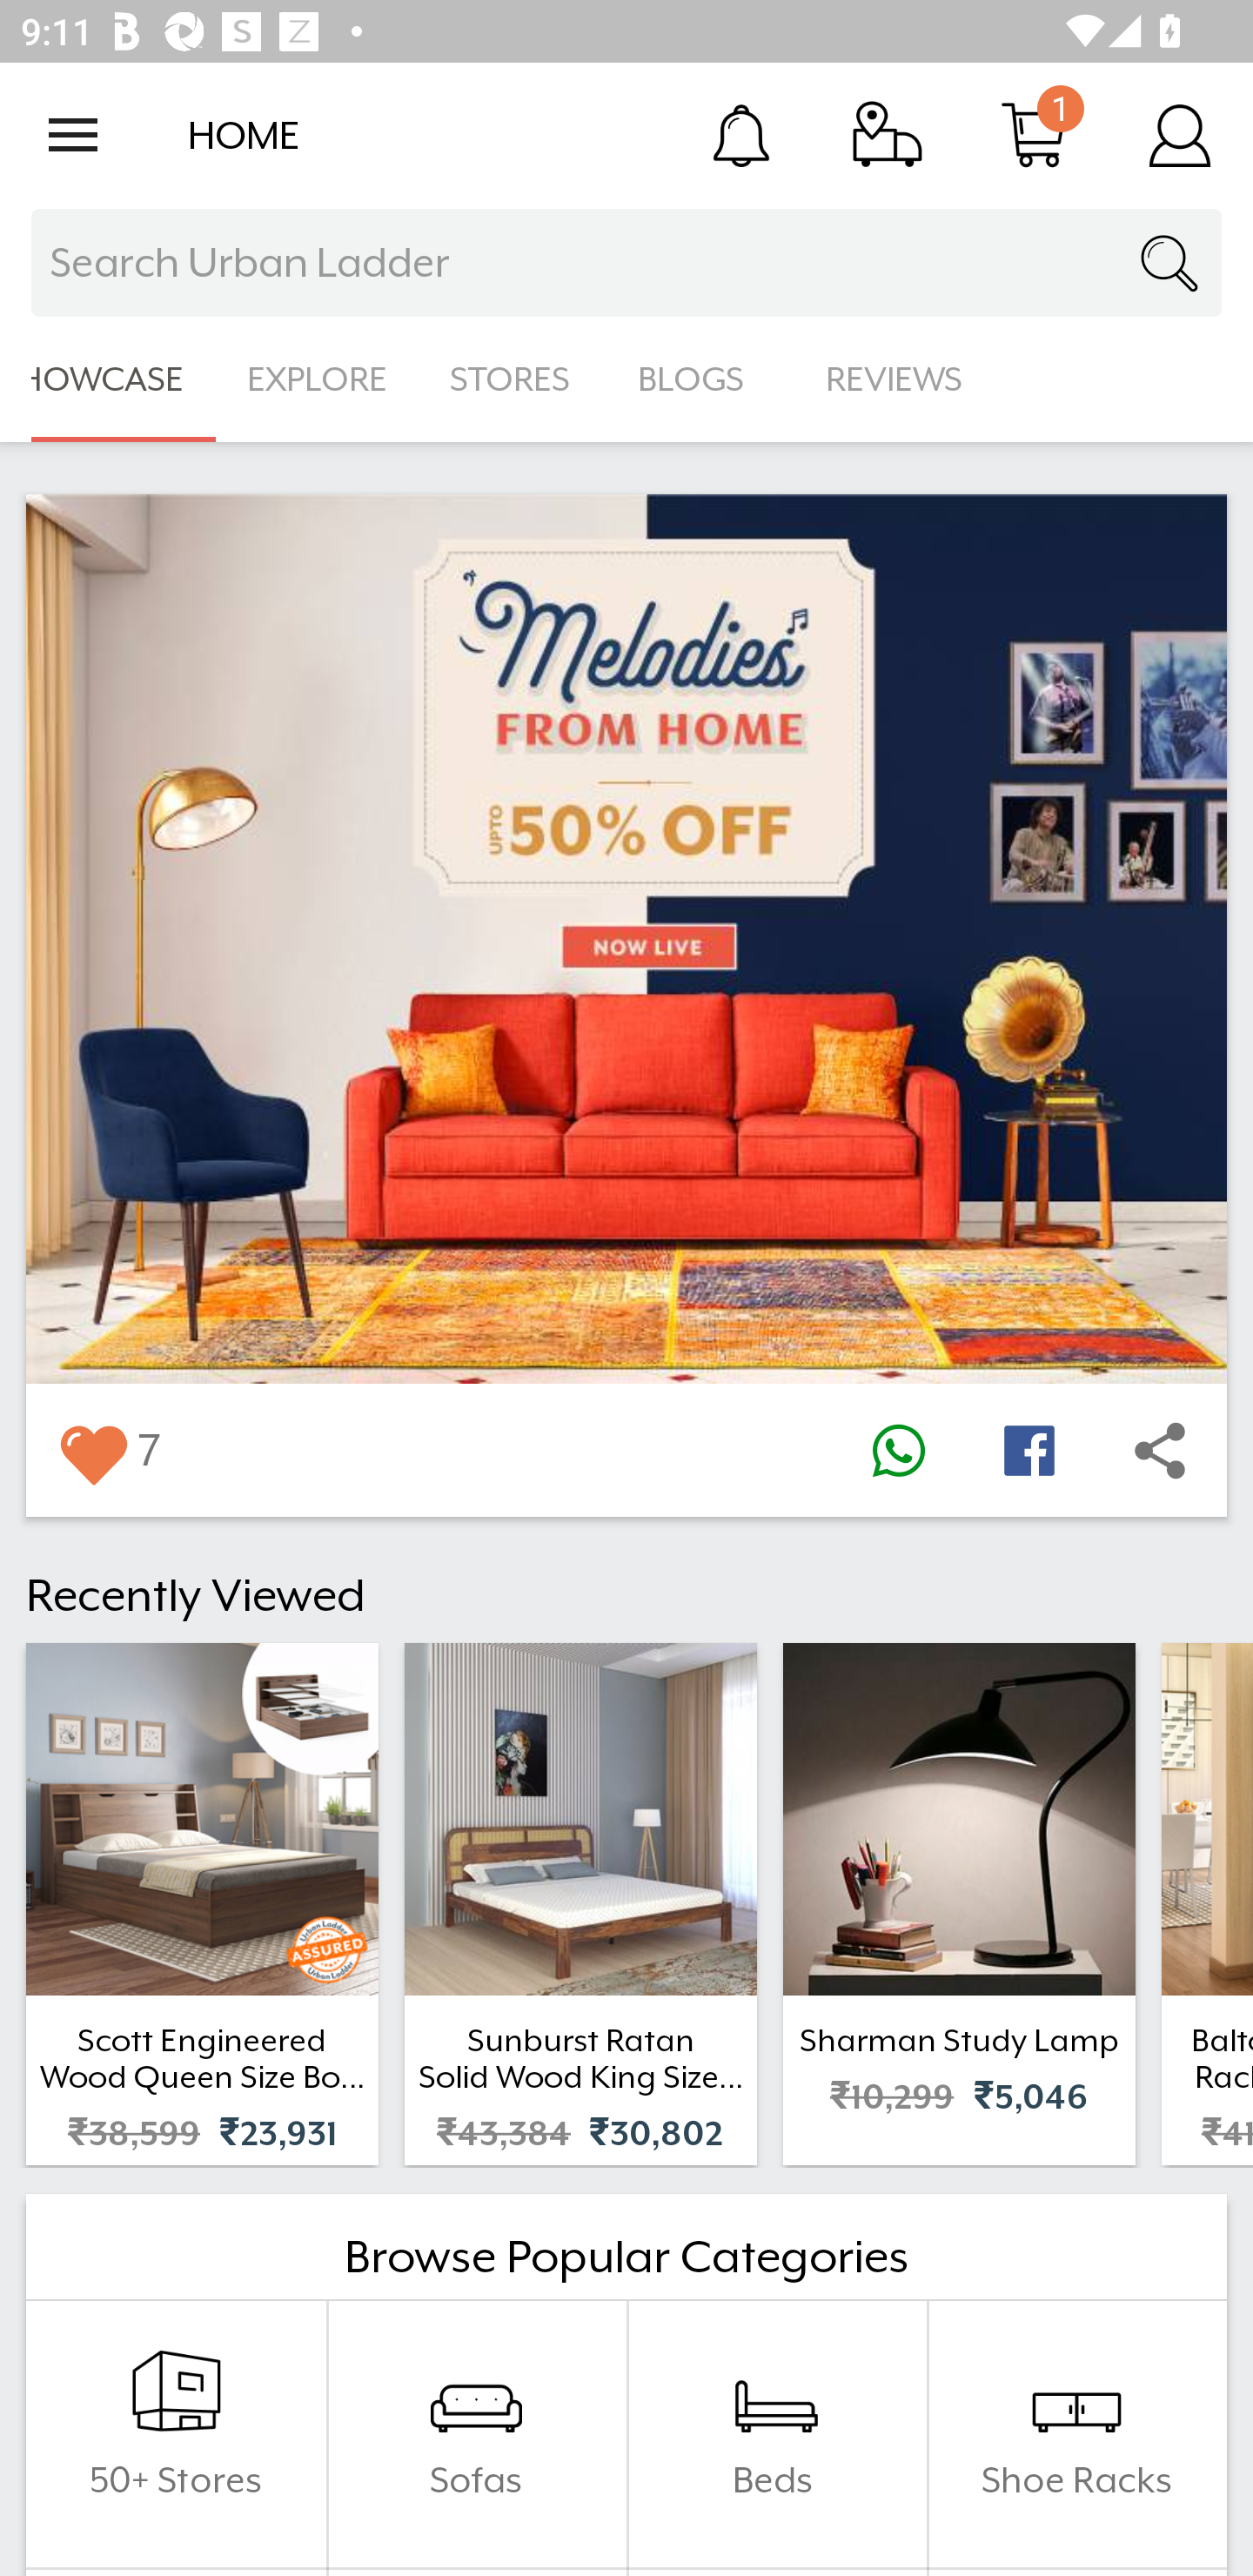  Describe the element at coordinates (895, 379) in the screenshot. I see `REVIEWS` at that location.